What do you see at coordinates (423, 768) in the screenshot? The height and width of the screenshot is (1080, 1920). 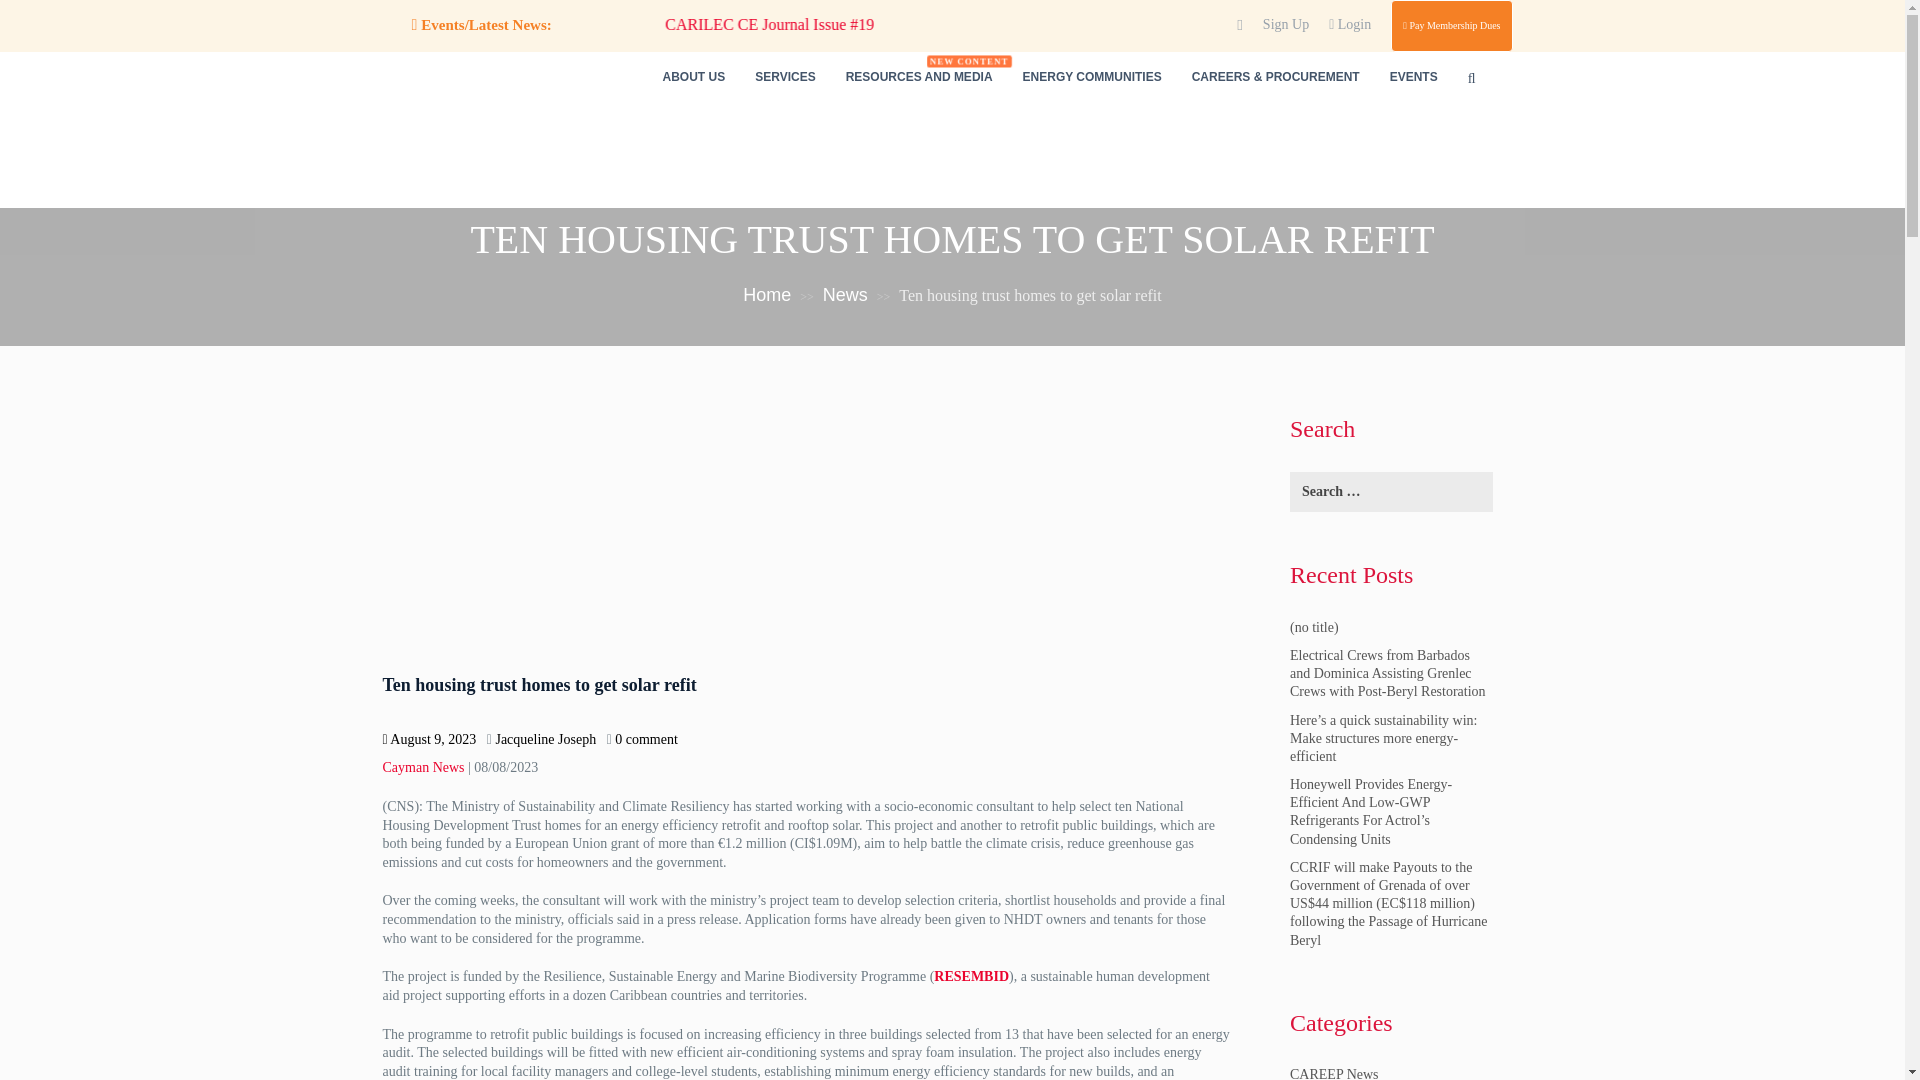 I see `Posts by Cayman News` at bounding box center [423, 768].